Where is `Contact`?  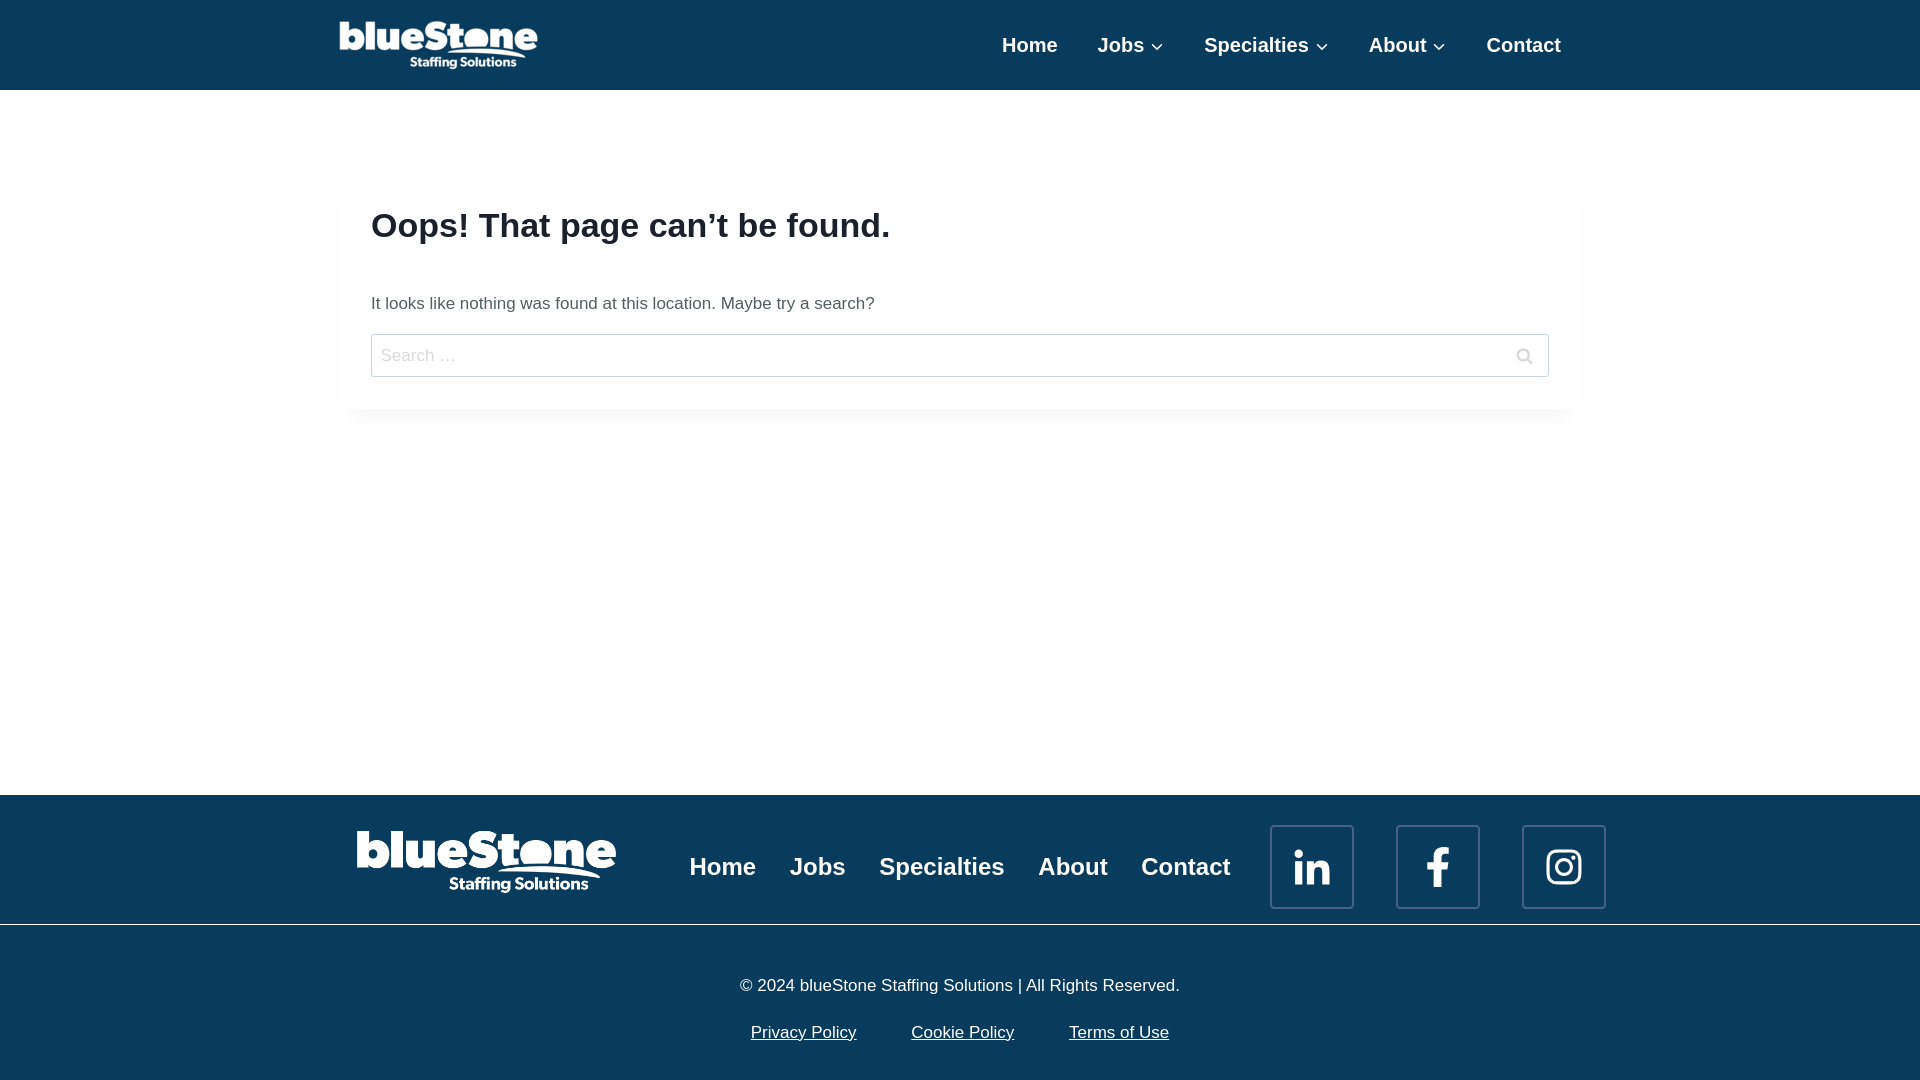 Contact is located at coordinates (1523, 45).